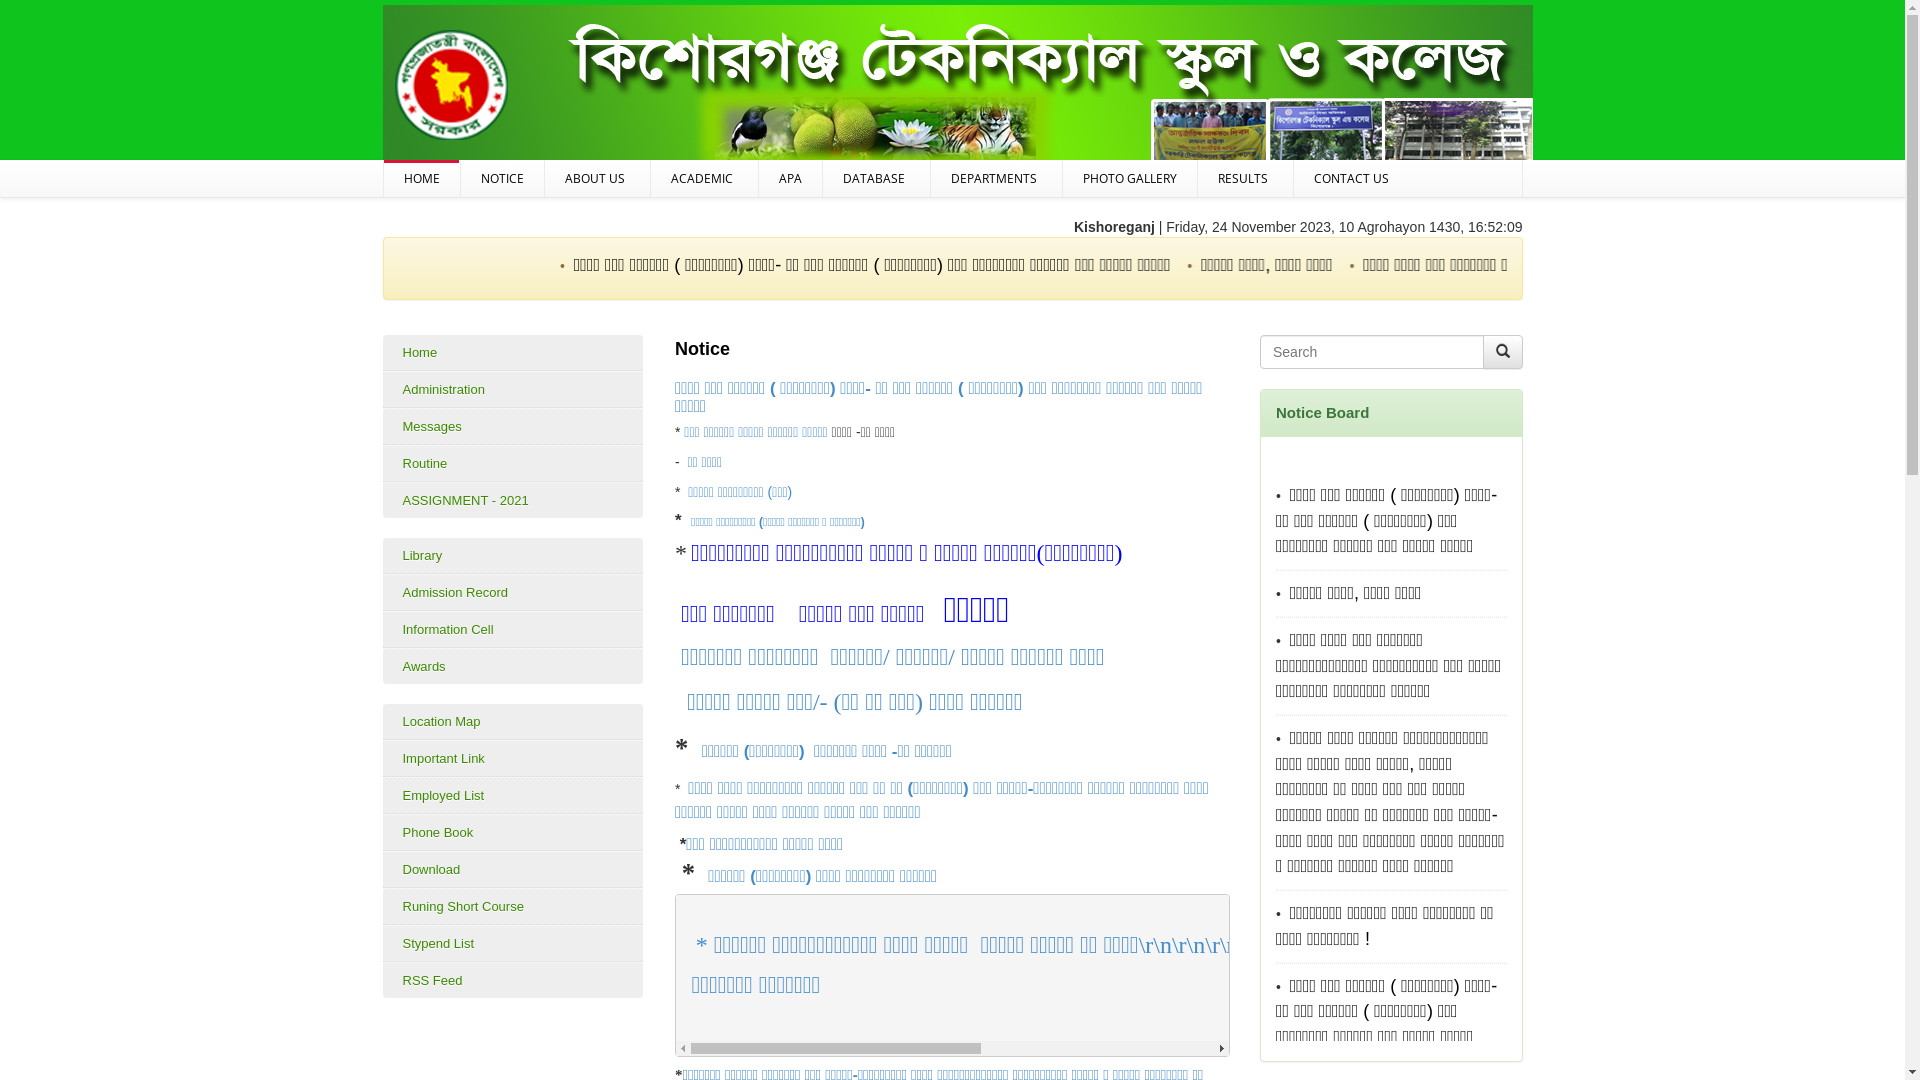  Describe the element at coordinates (512, 796) in the screenshot. I see `Employed List` at that location.